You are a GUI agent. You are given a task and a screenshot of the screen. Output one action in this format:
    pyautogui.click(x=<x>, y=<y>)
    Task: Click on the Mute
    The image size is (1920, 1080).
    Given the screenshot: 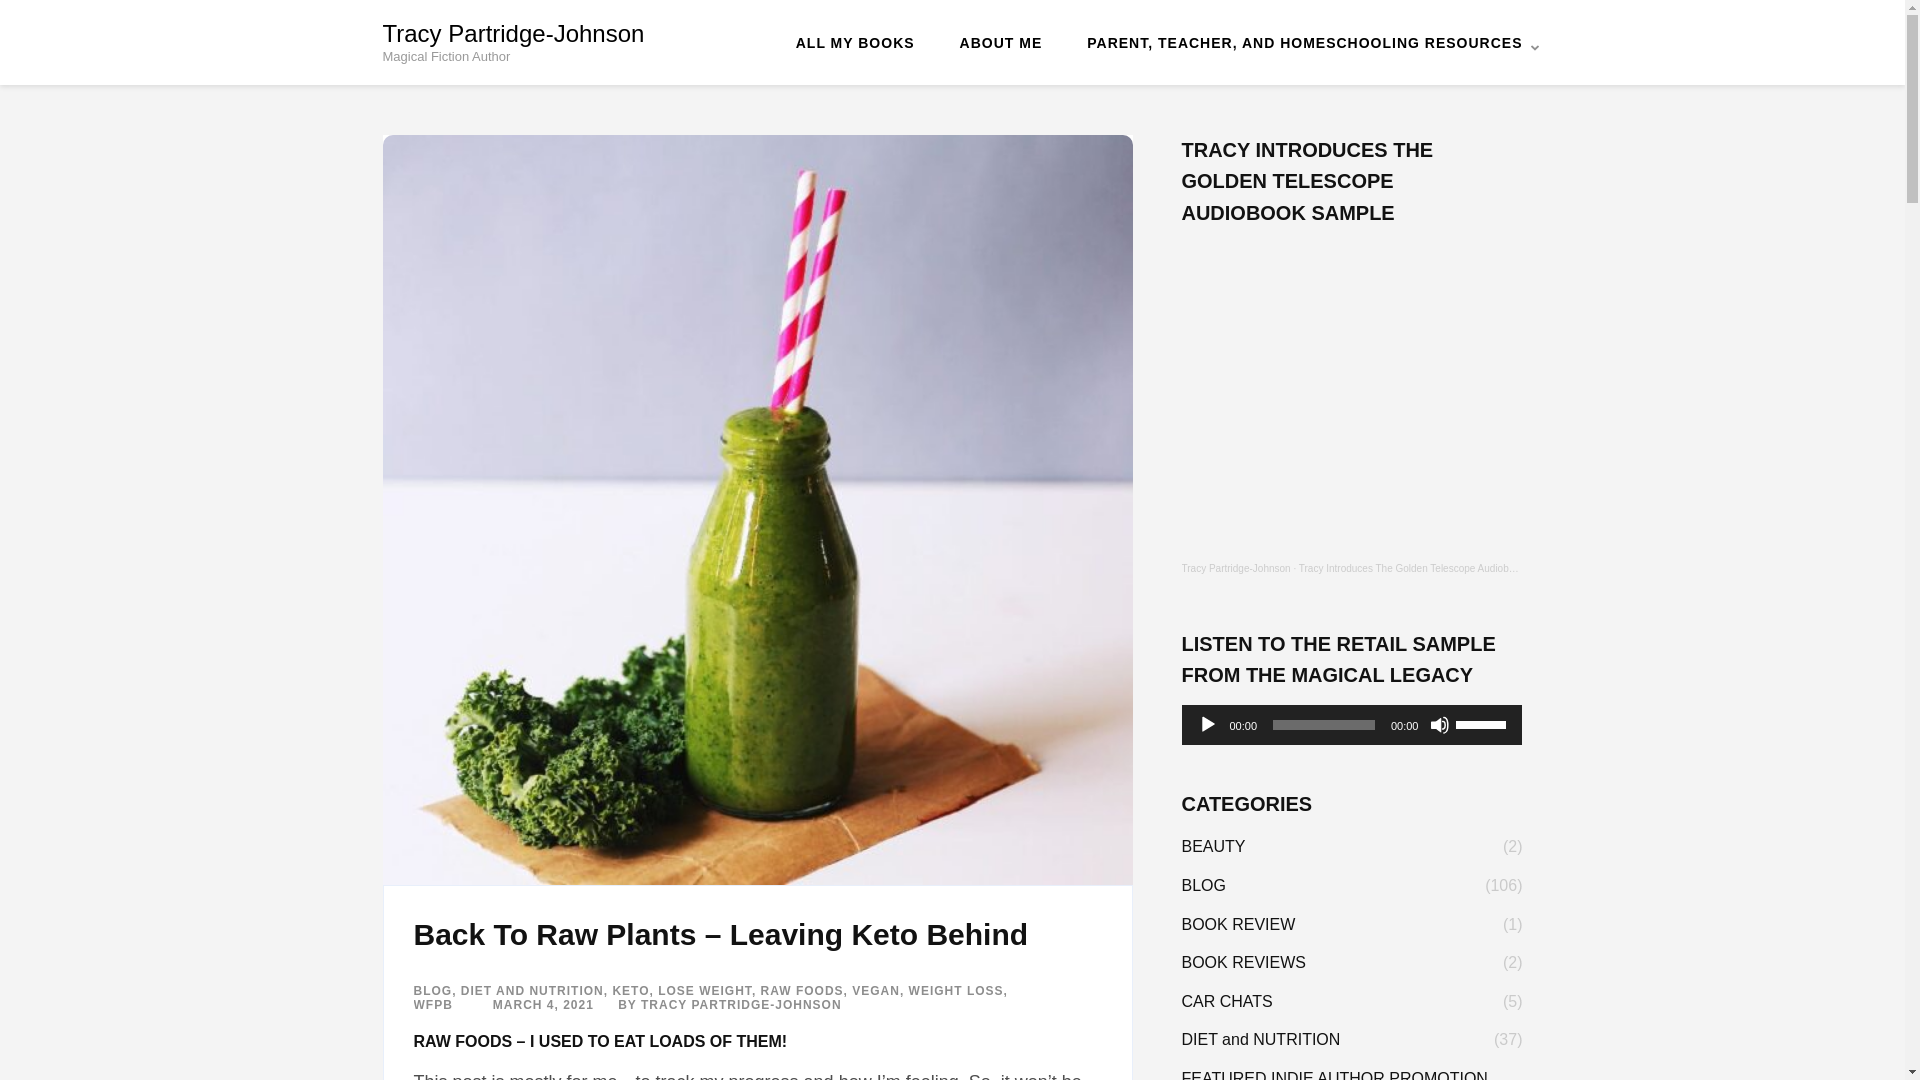 What is the action you would take?
    pyautogui.click(x=1440, y=724)
    